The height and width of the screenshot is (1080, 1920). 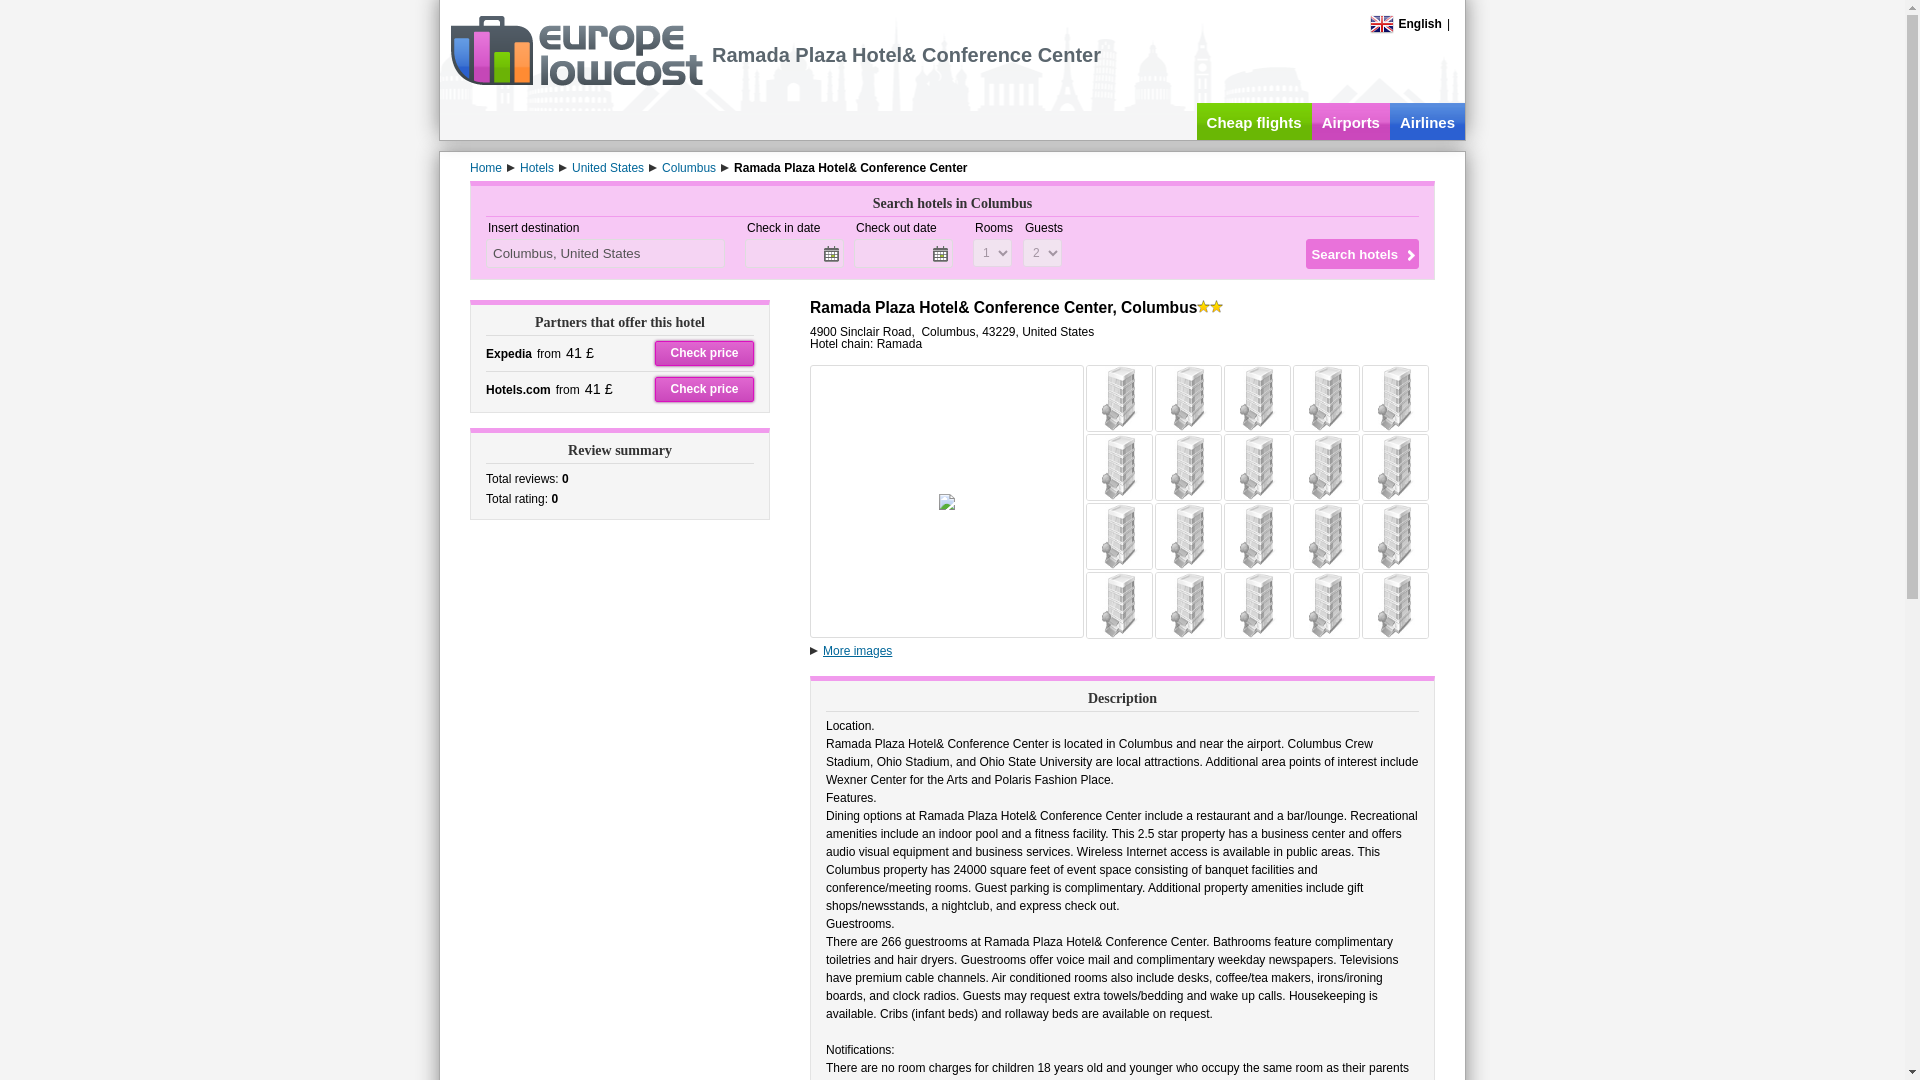 I want to click on Hotels, so click(x=537, y=167).